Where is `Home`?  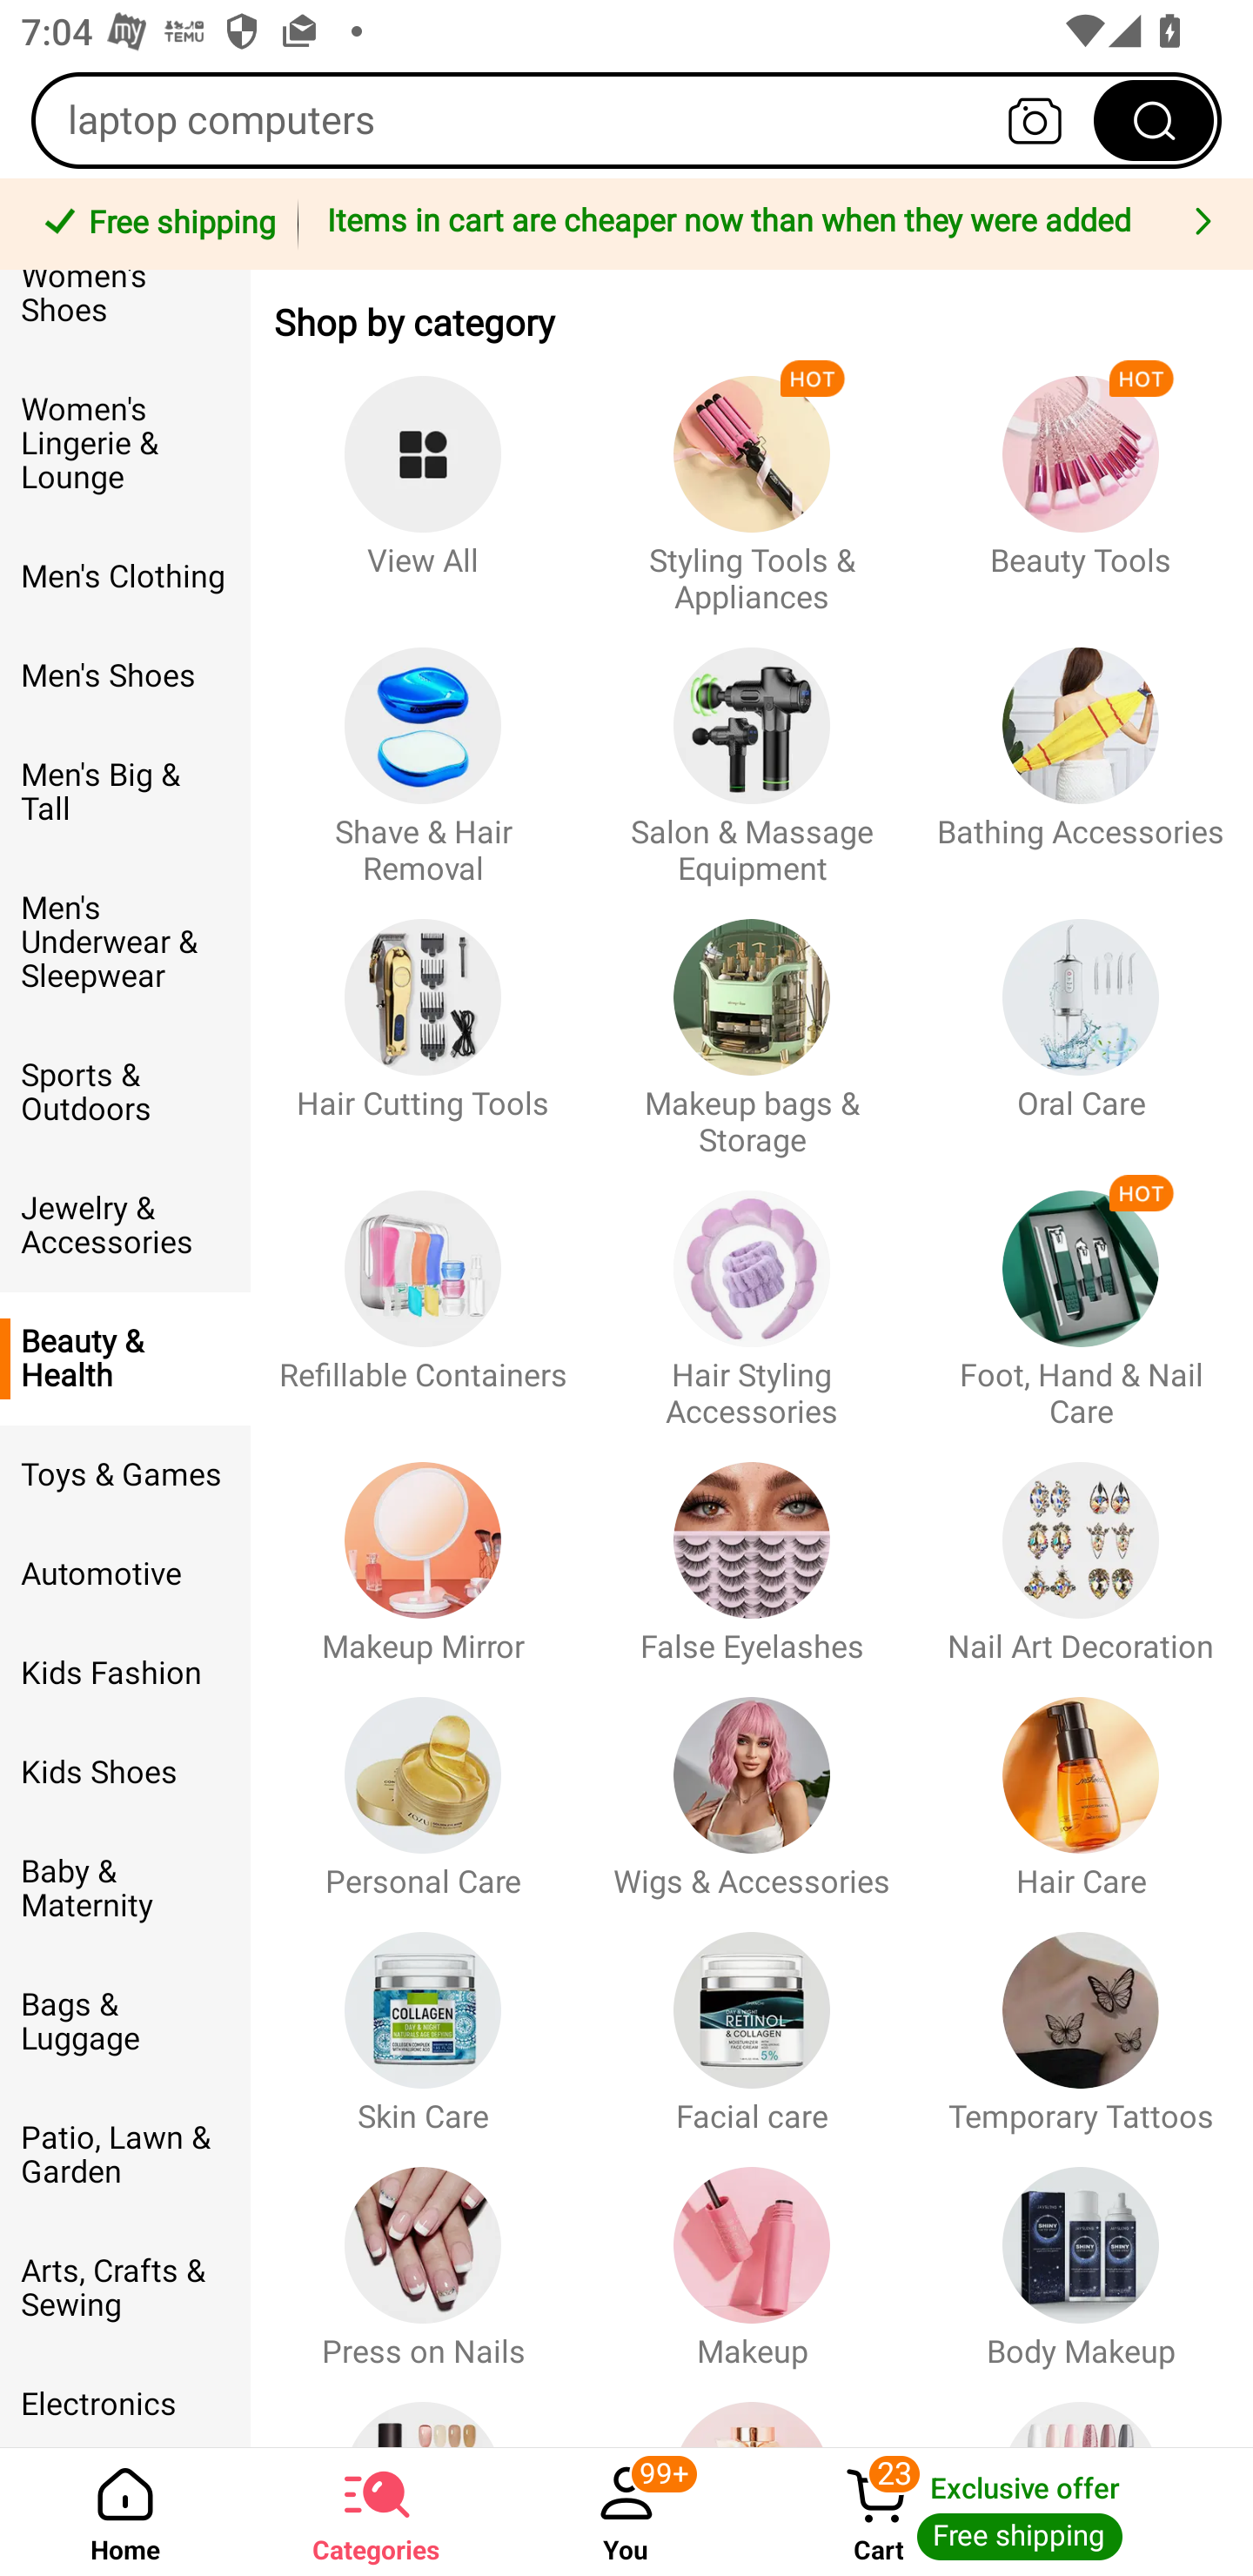
Home is located at coordinates (125, 2512).